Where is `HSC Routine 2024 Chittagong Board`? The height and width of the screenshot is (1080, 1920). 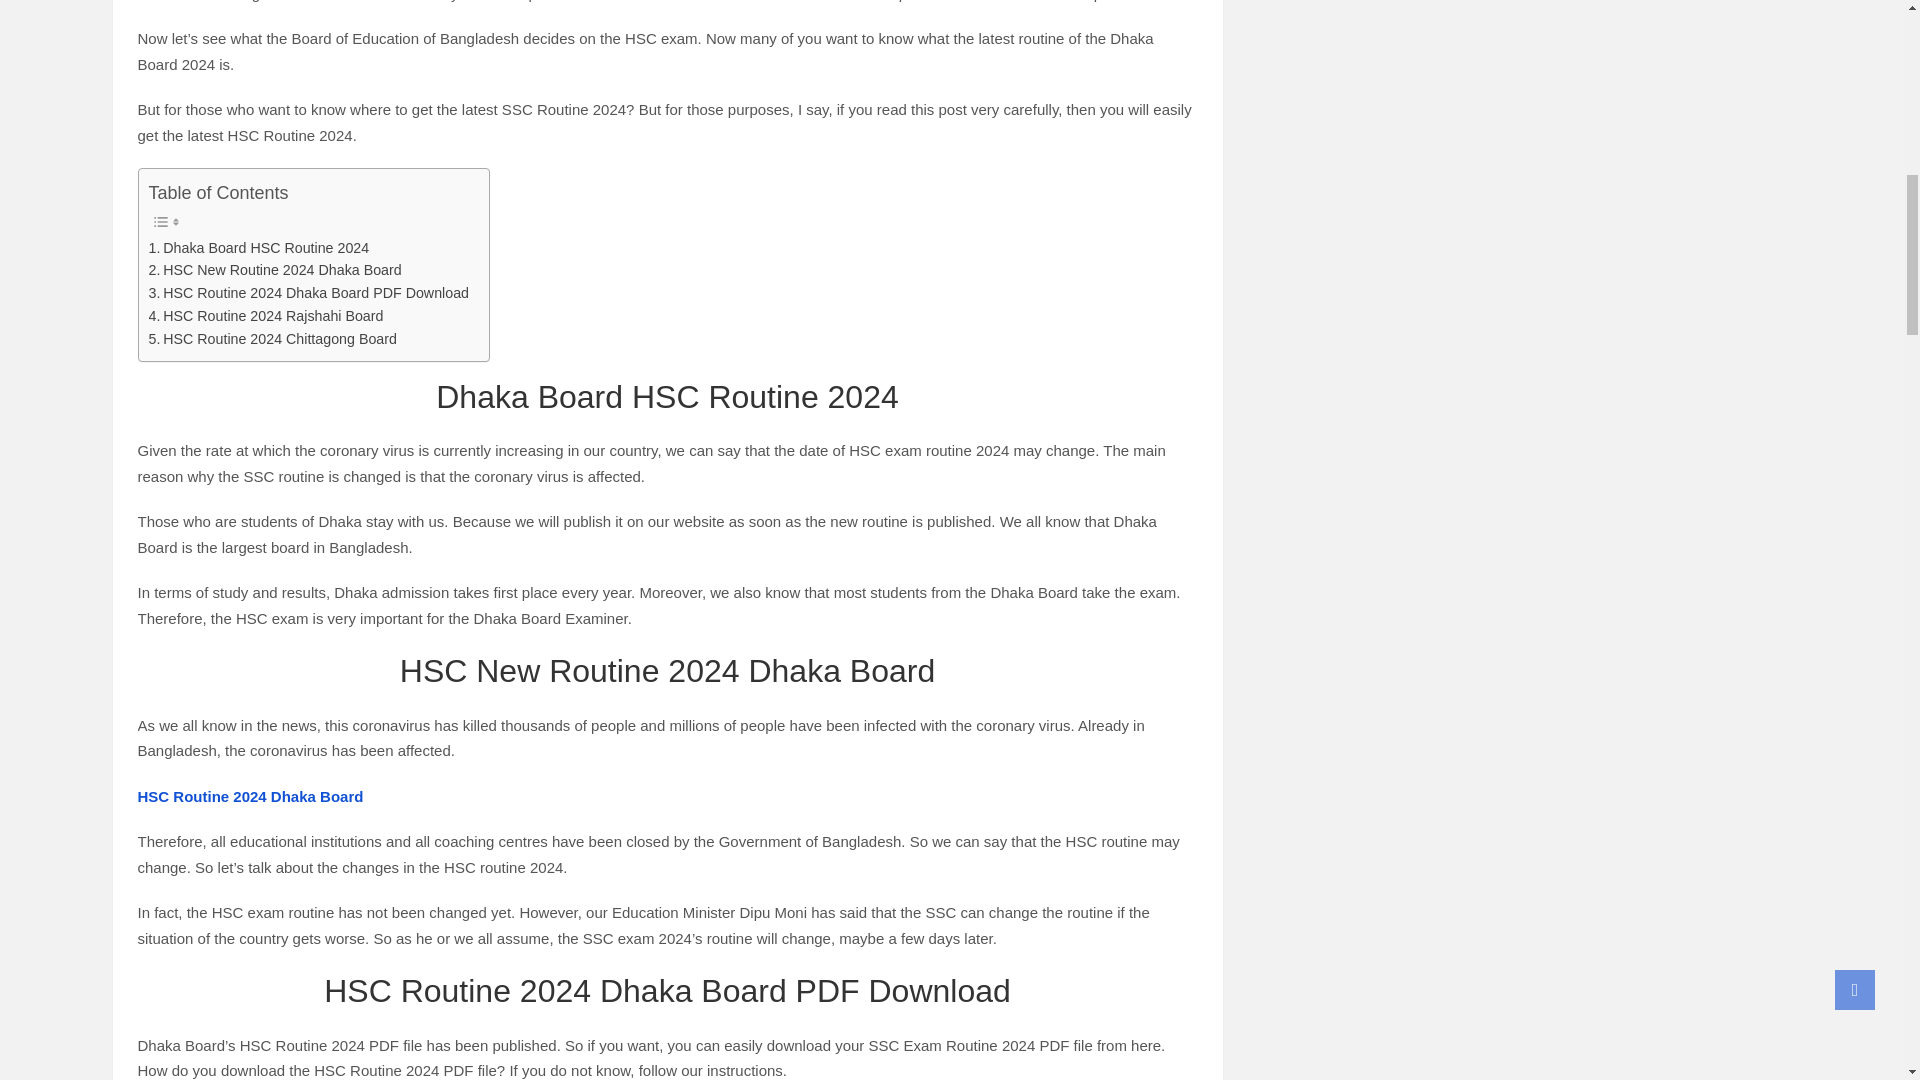 HSC Routine 2024 Chittagong Board is located at coordinates (271, 340).